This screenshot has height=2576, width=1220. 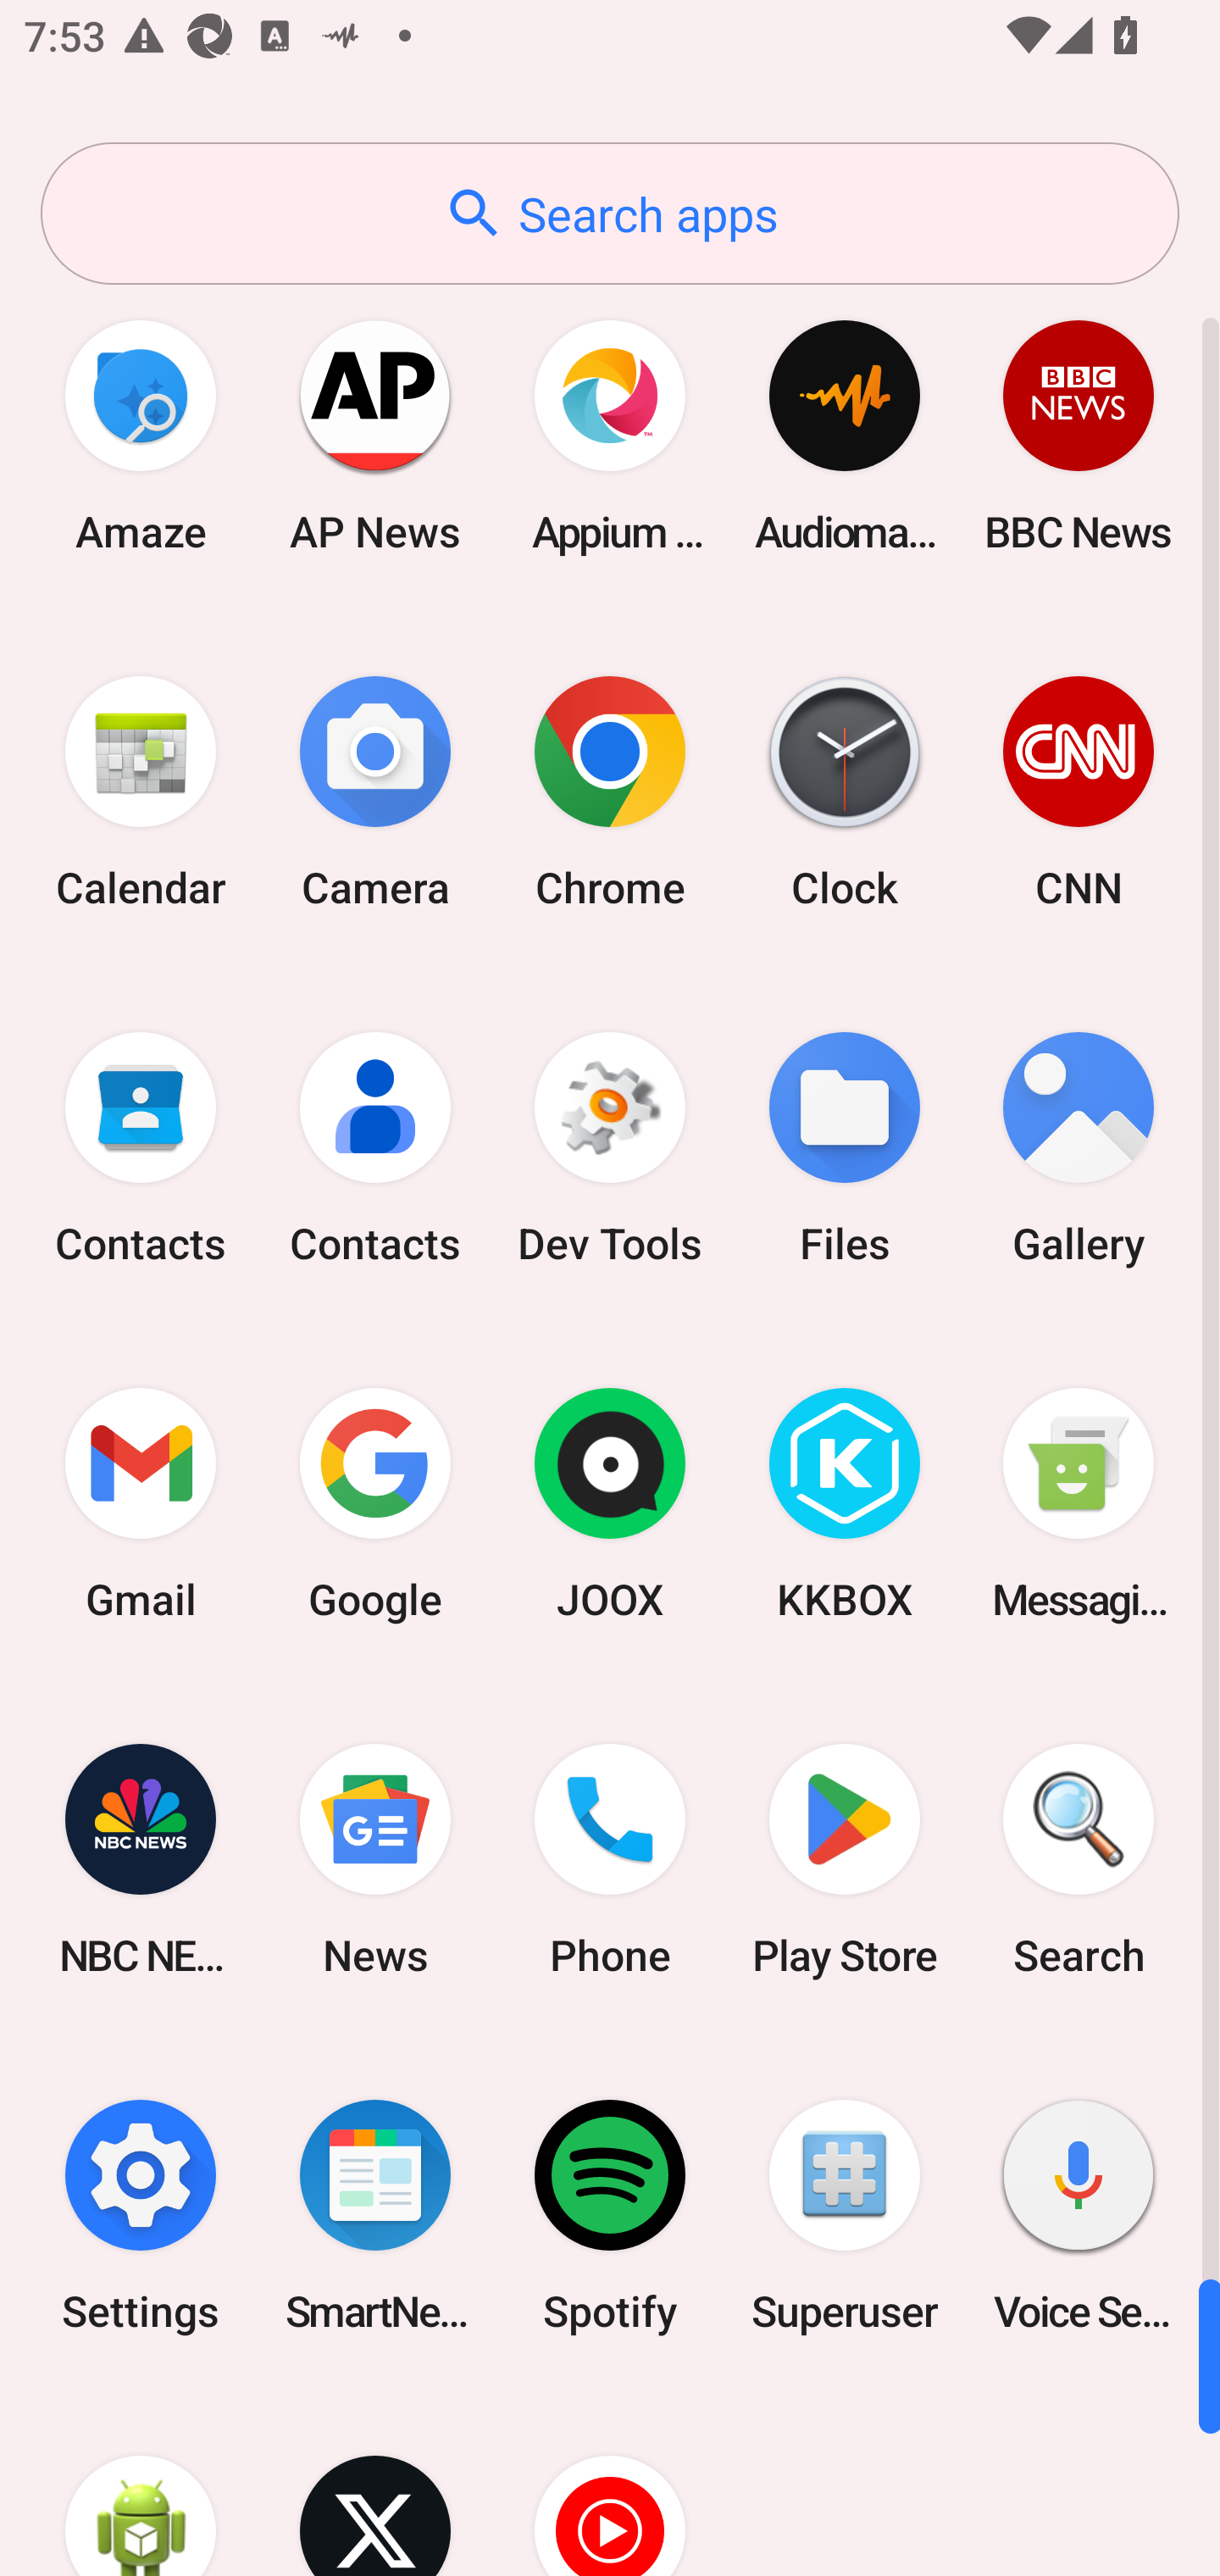 I want to click on Settings, so click(x=141, y=2215).